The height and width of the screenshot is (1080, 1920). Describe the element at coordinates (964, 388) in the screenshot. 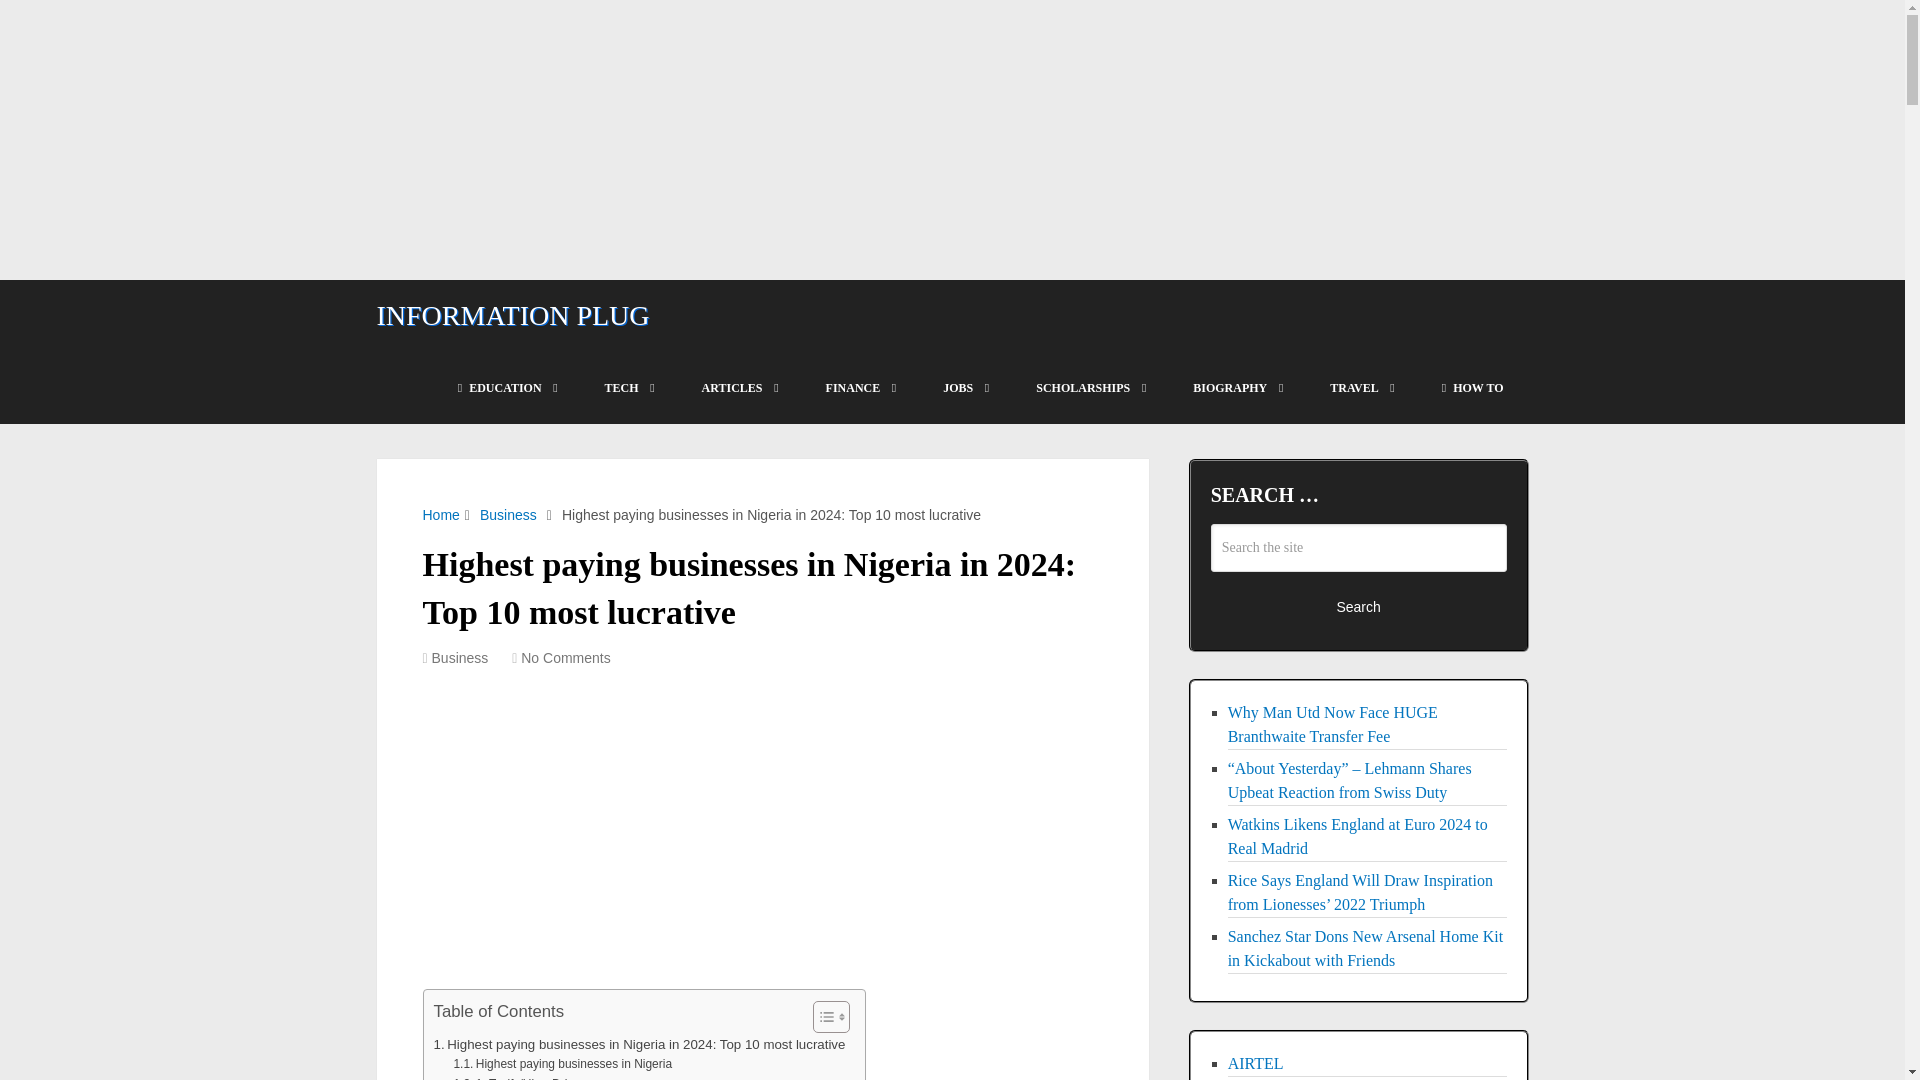

I see `JOBS` at that location.